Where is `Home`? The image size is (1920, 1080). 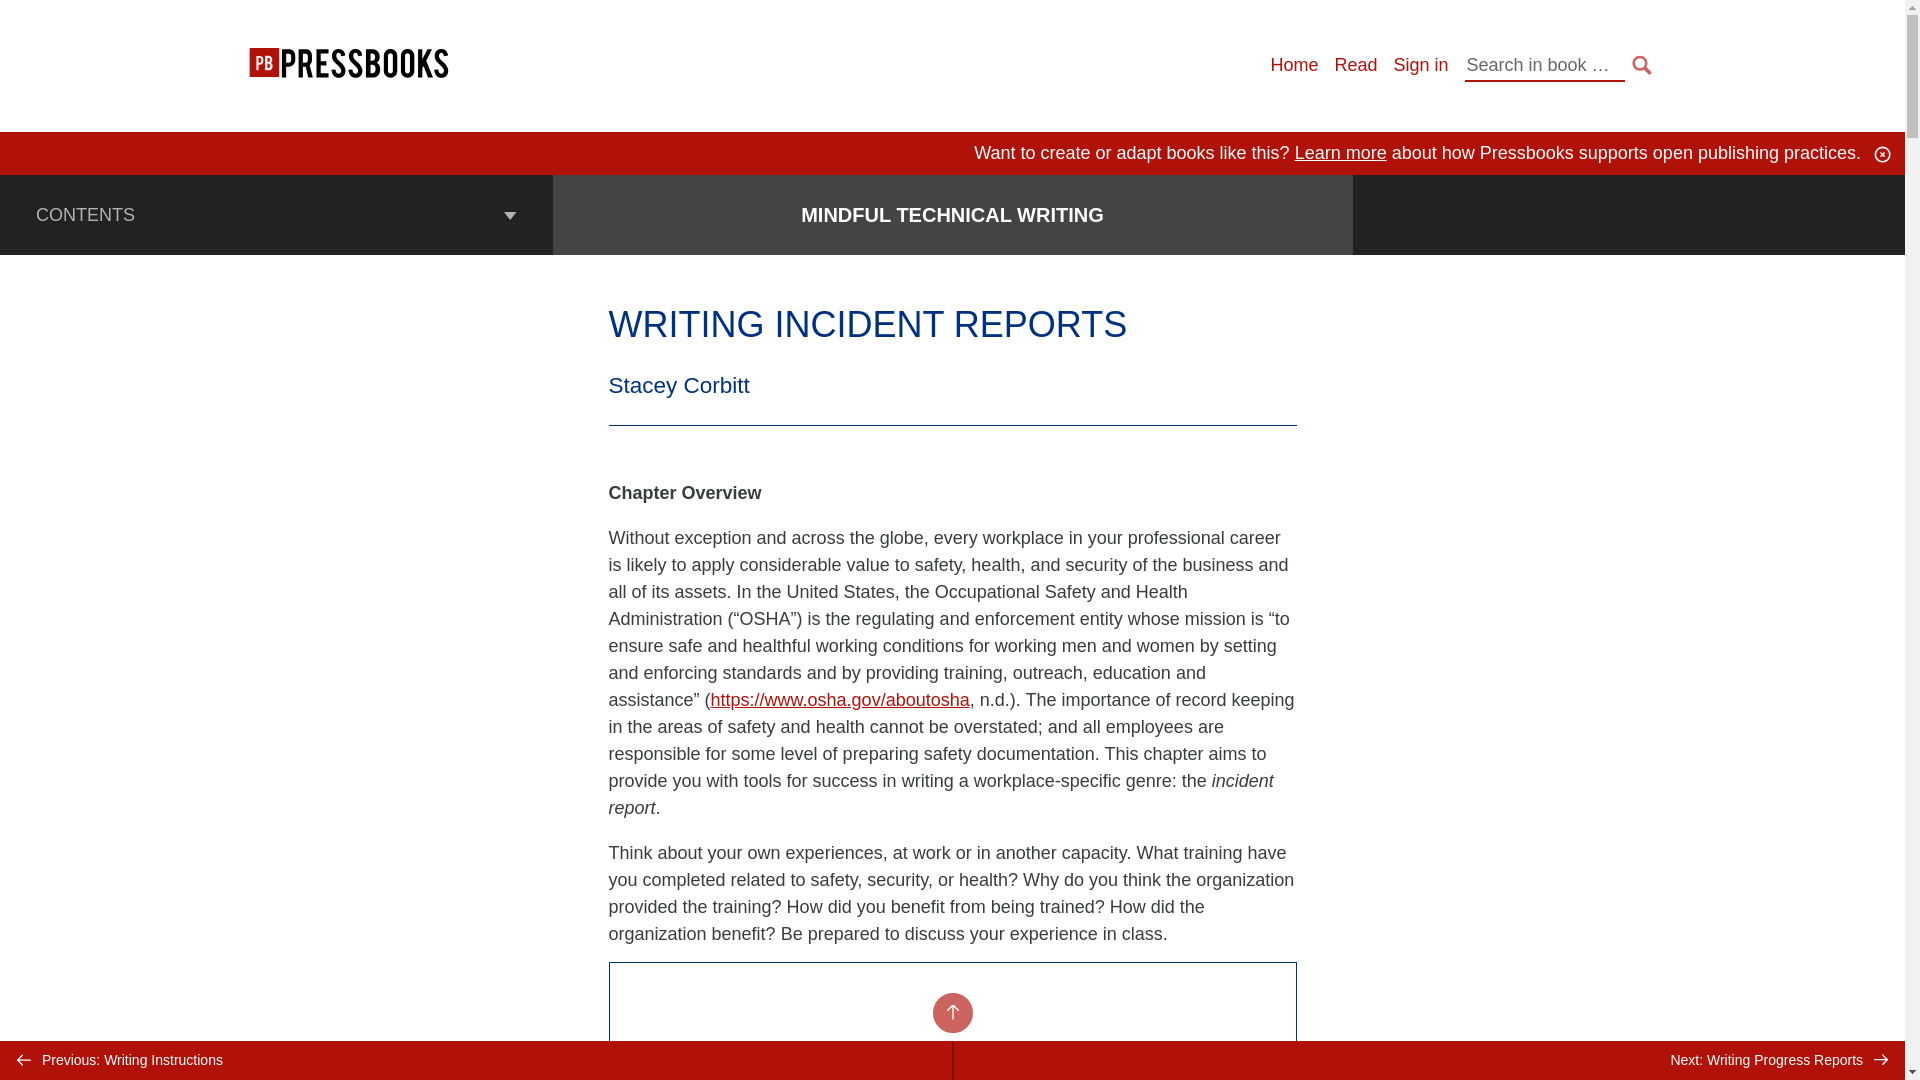 Home is located at coordinates (1293, 64).